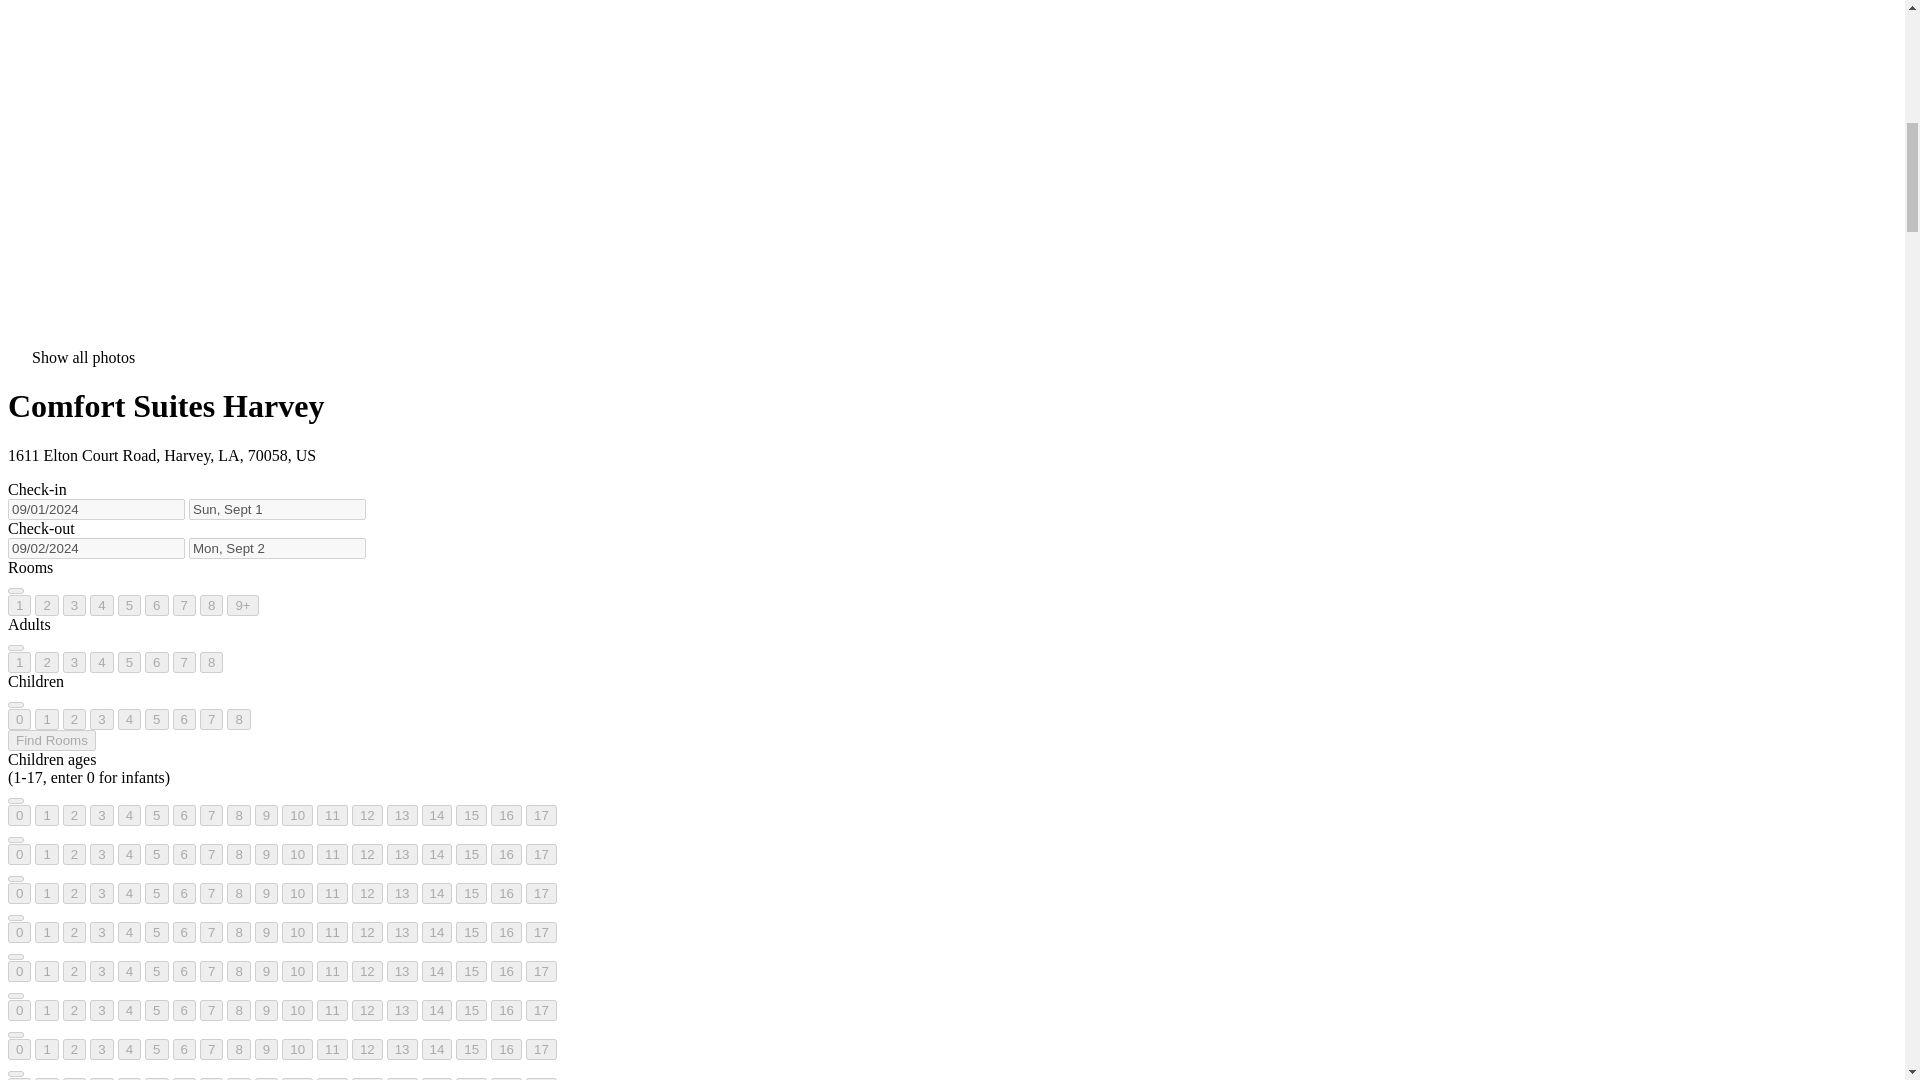 The width and height of the screenshot is (1920, 1080). Describe the element at coordinates (156, 605) in the screenshot. I see `6` at that location.